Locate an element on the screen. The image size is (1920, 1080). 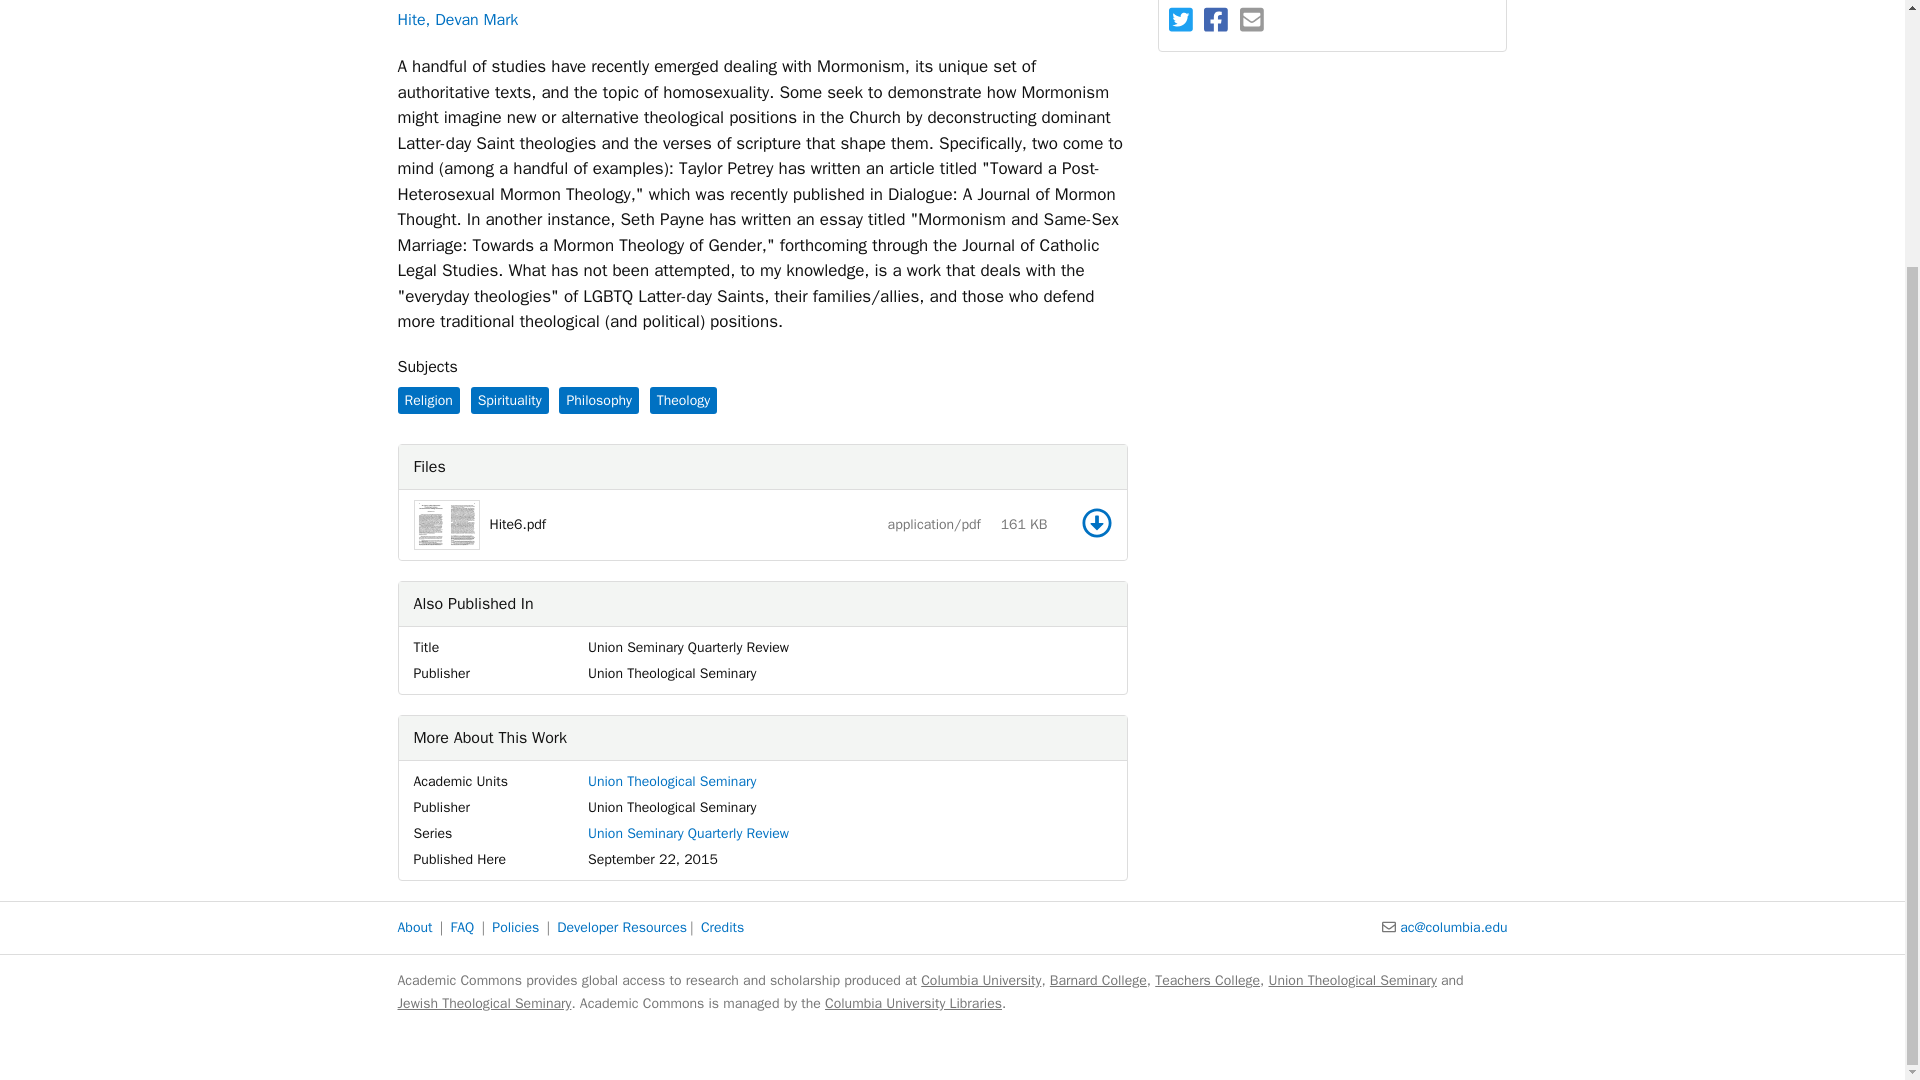
Jewish Theological Seminary is located at coordinates (484, 1002).